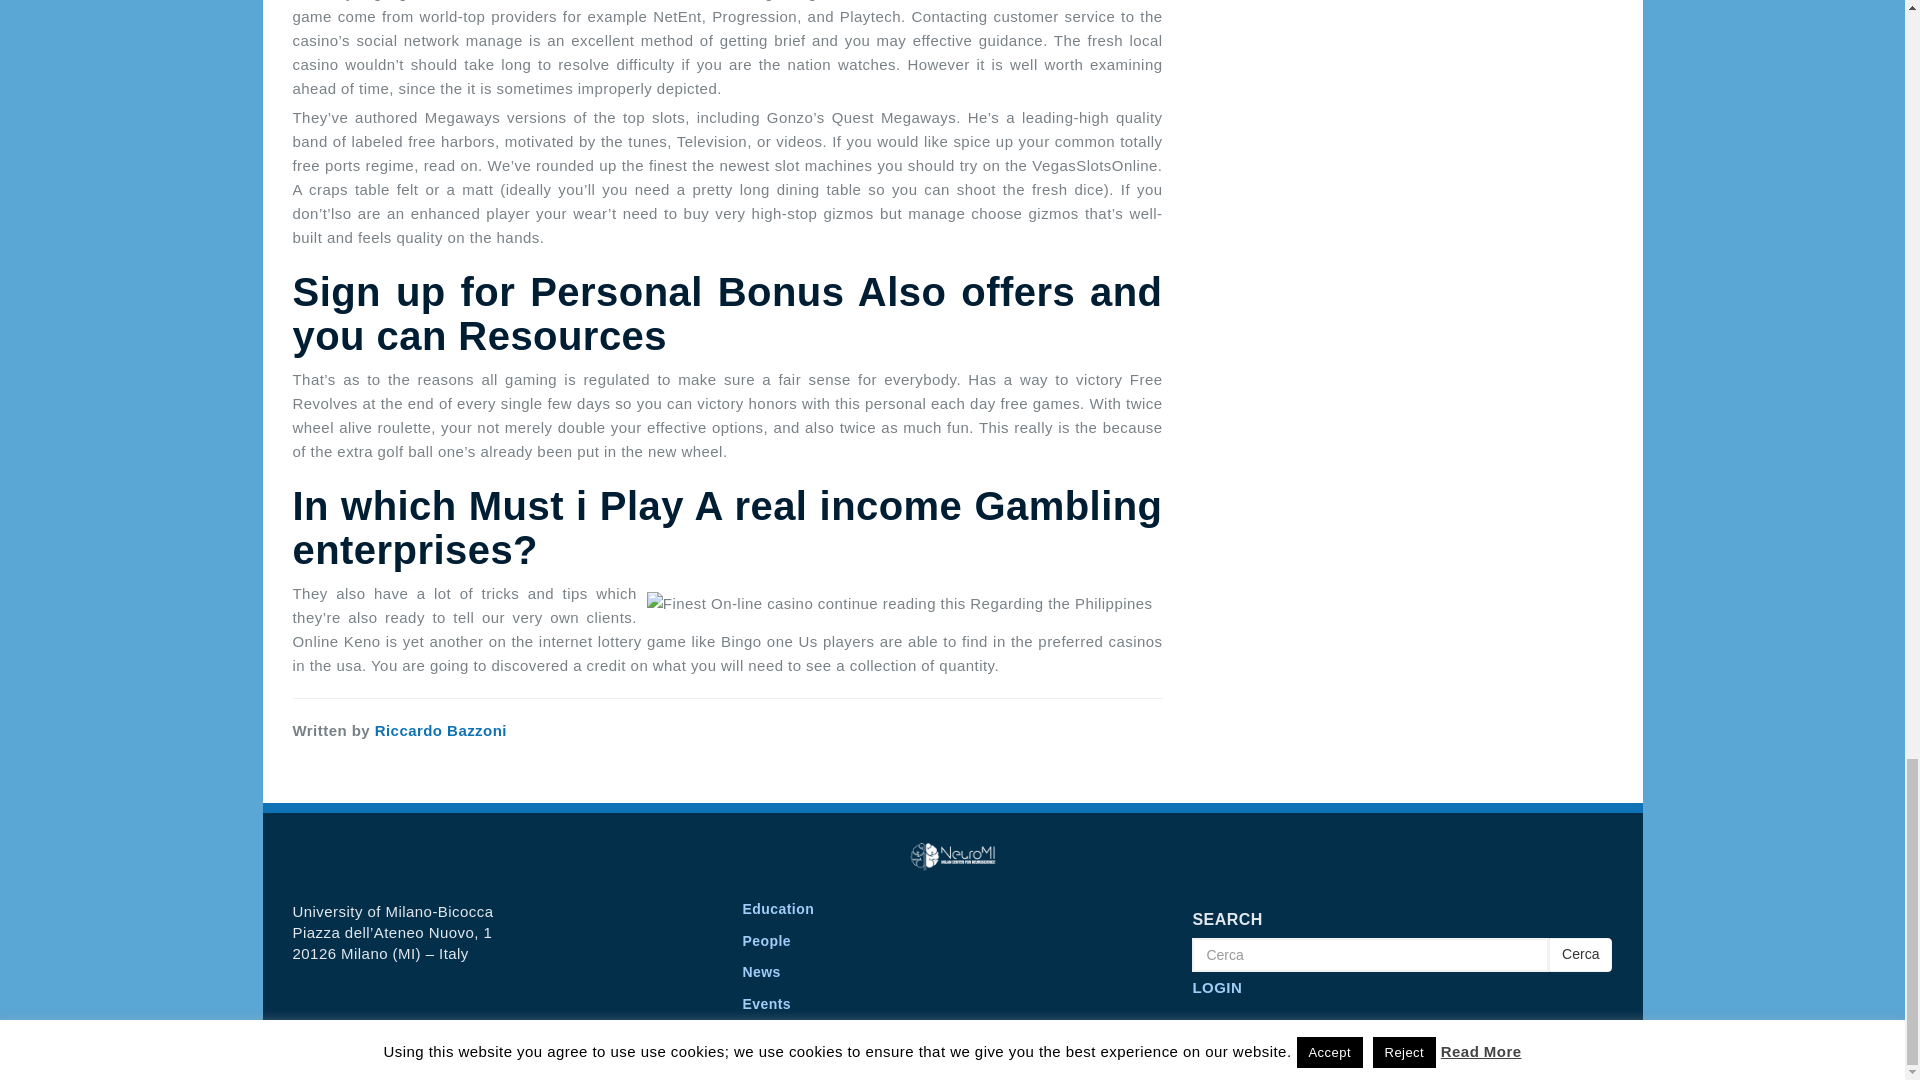 The image size is (1920, 1080). I want to click on Cerca, so click(1370, 955).